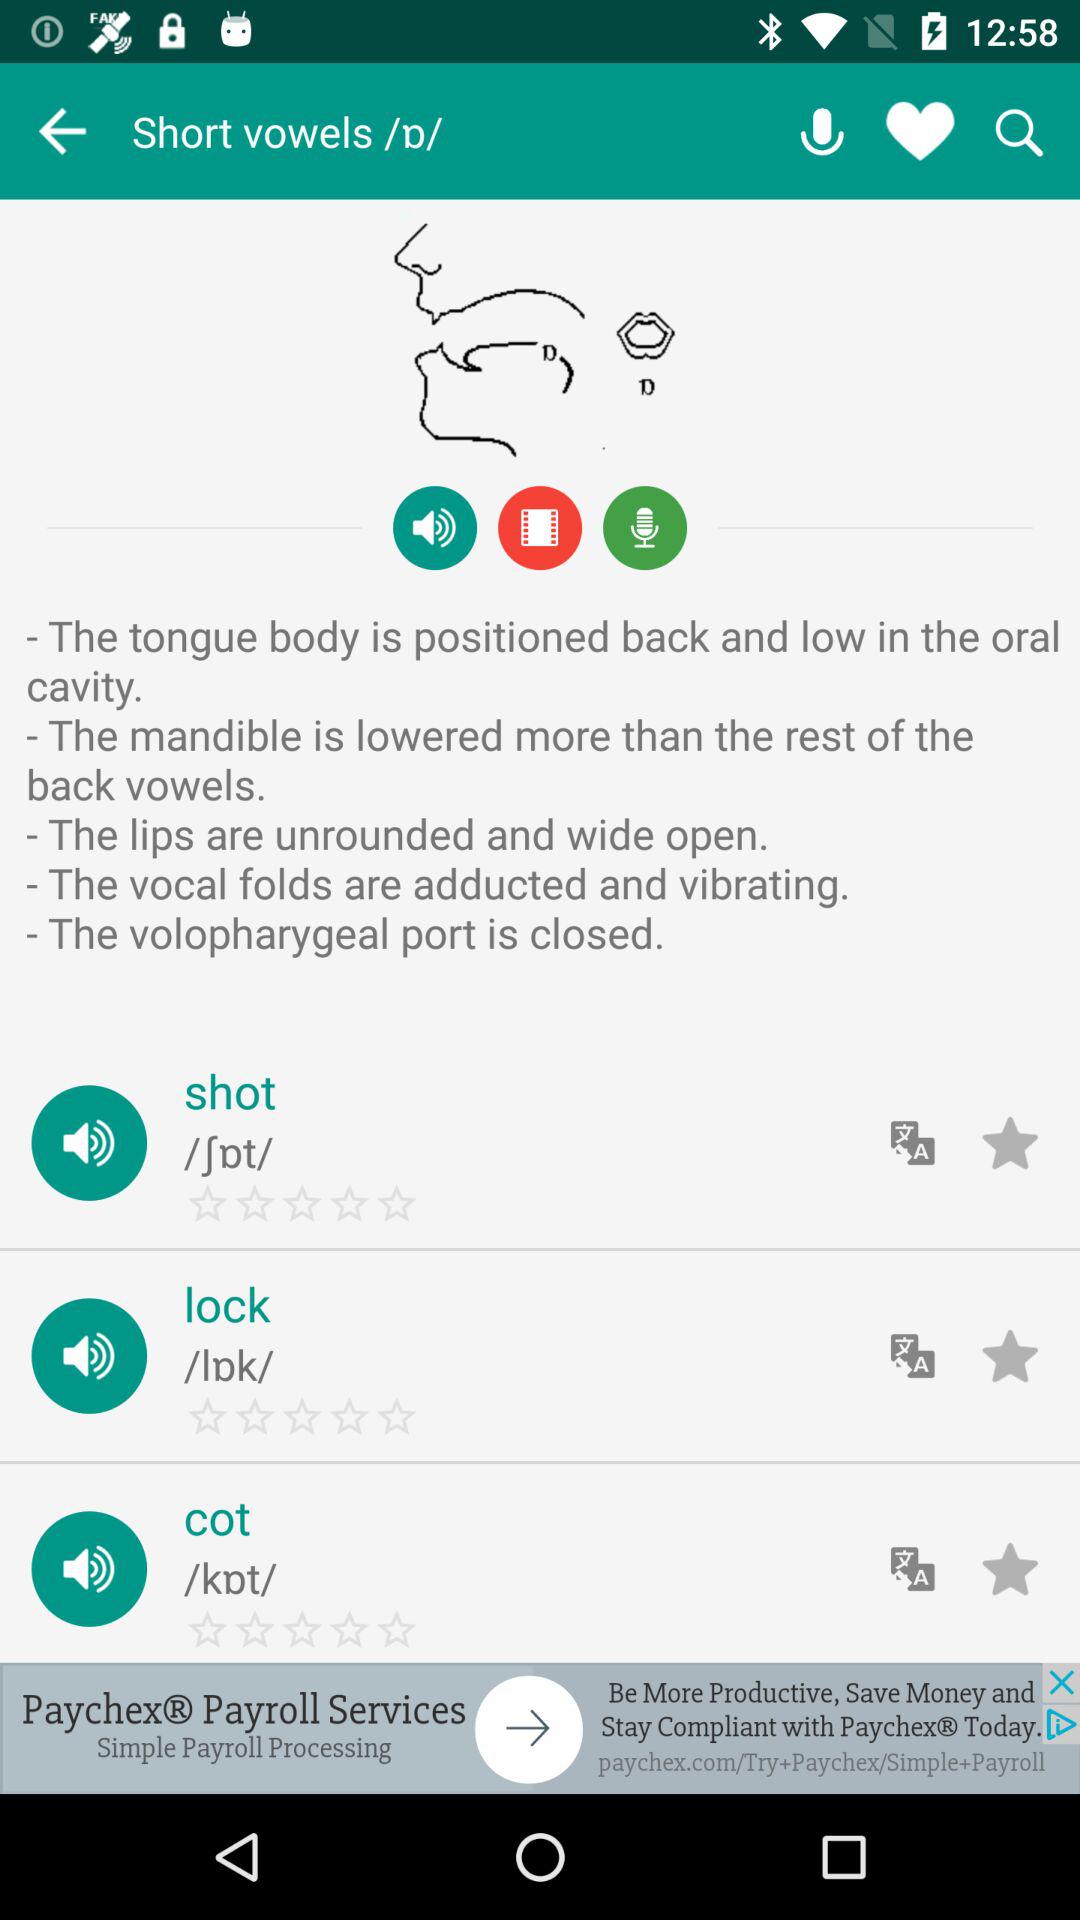 This screenshot has height=1920, width=1080. Describe the element at coordinates (644, 528) in the screenshot. I see `click on the recoder icon` at that location.